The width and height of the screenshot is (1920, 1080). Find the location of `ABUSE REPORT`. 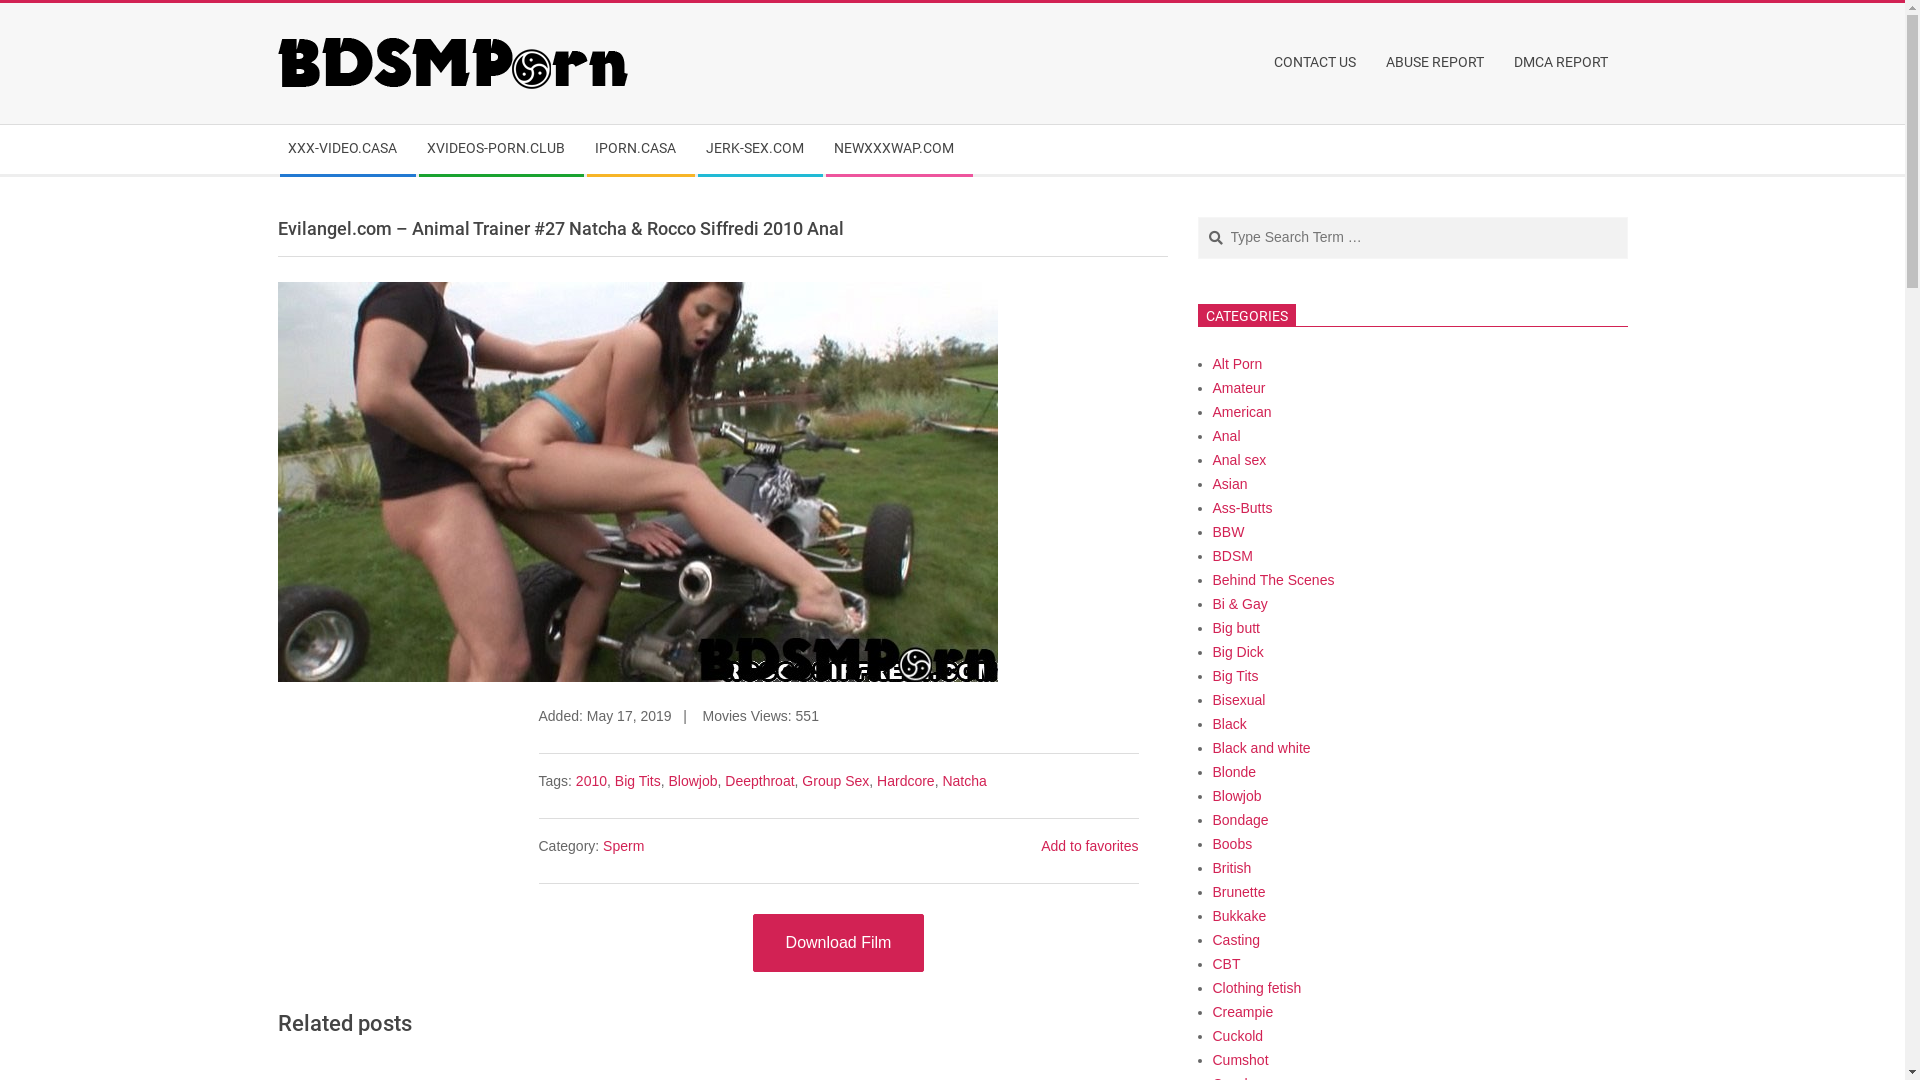

ABUSE REPORT is located at coordinates (1440, 63).